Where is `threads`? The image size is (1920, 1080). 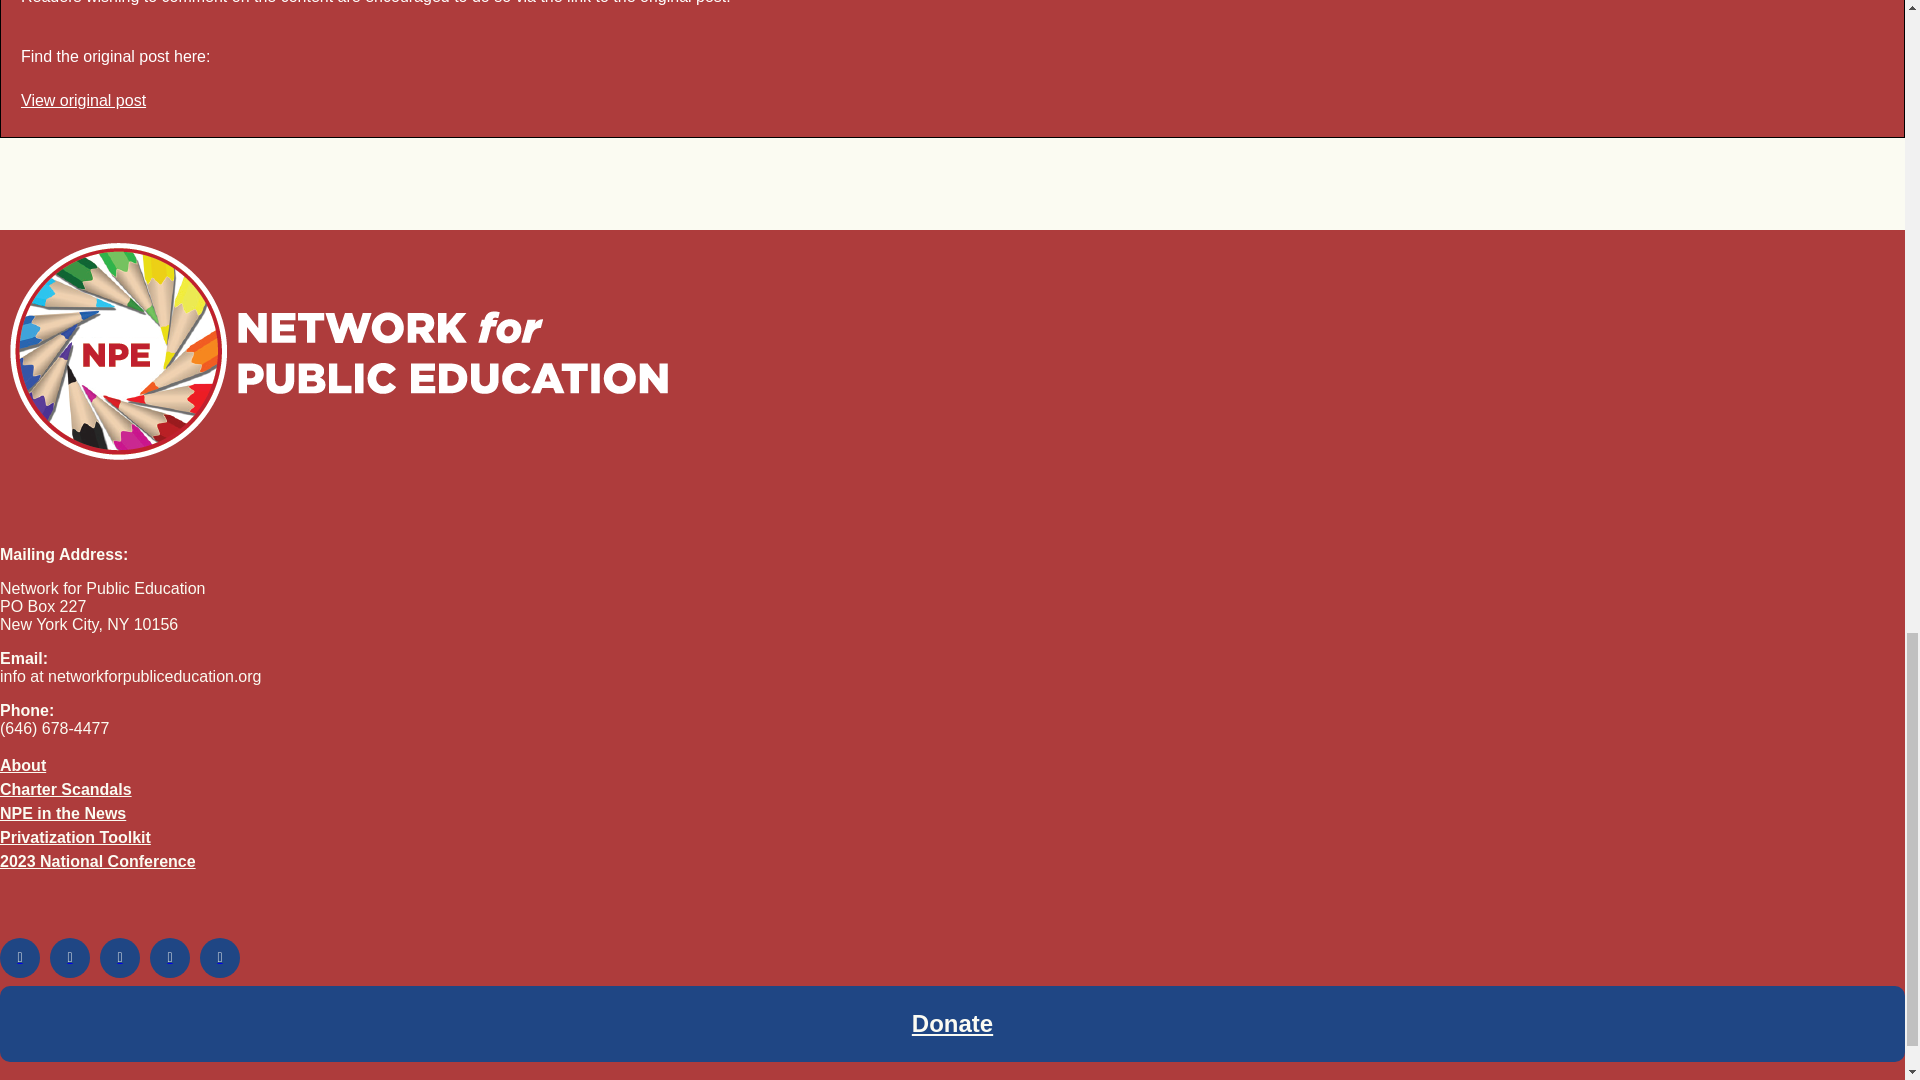 threads is located at coordinates (220, 958).